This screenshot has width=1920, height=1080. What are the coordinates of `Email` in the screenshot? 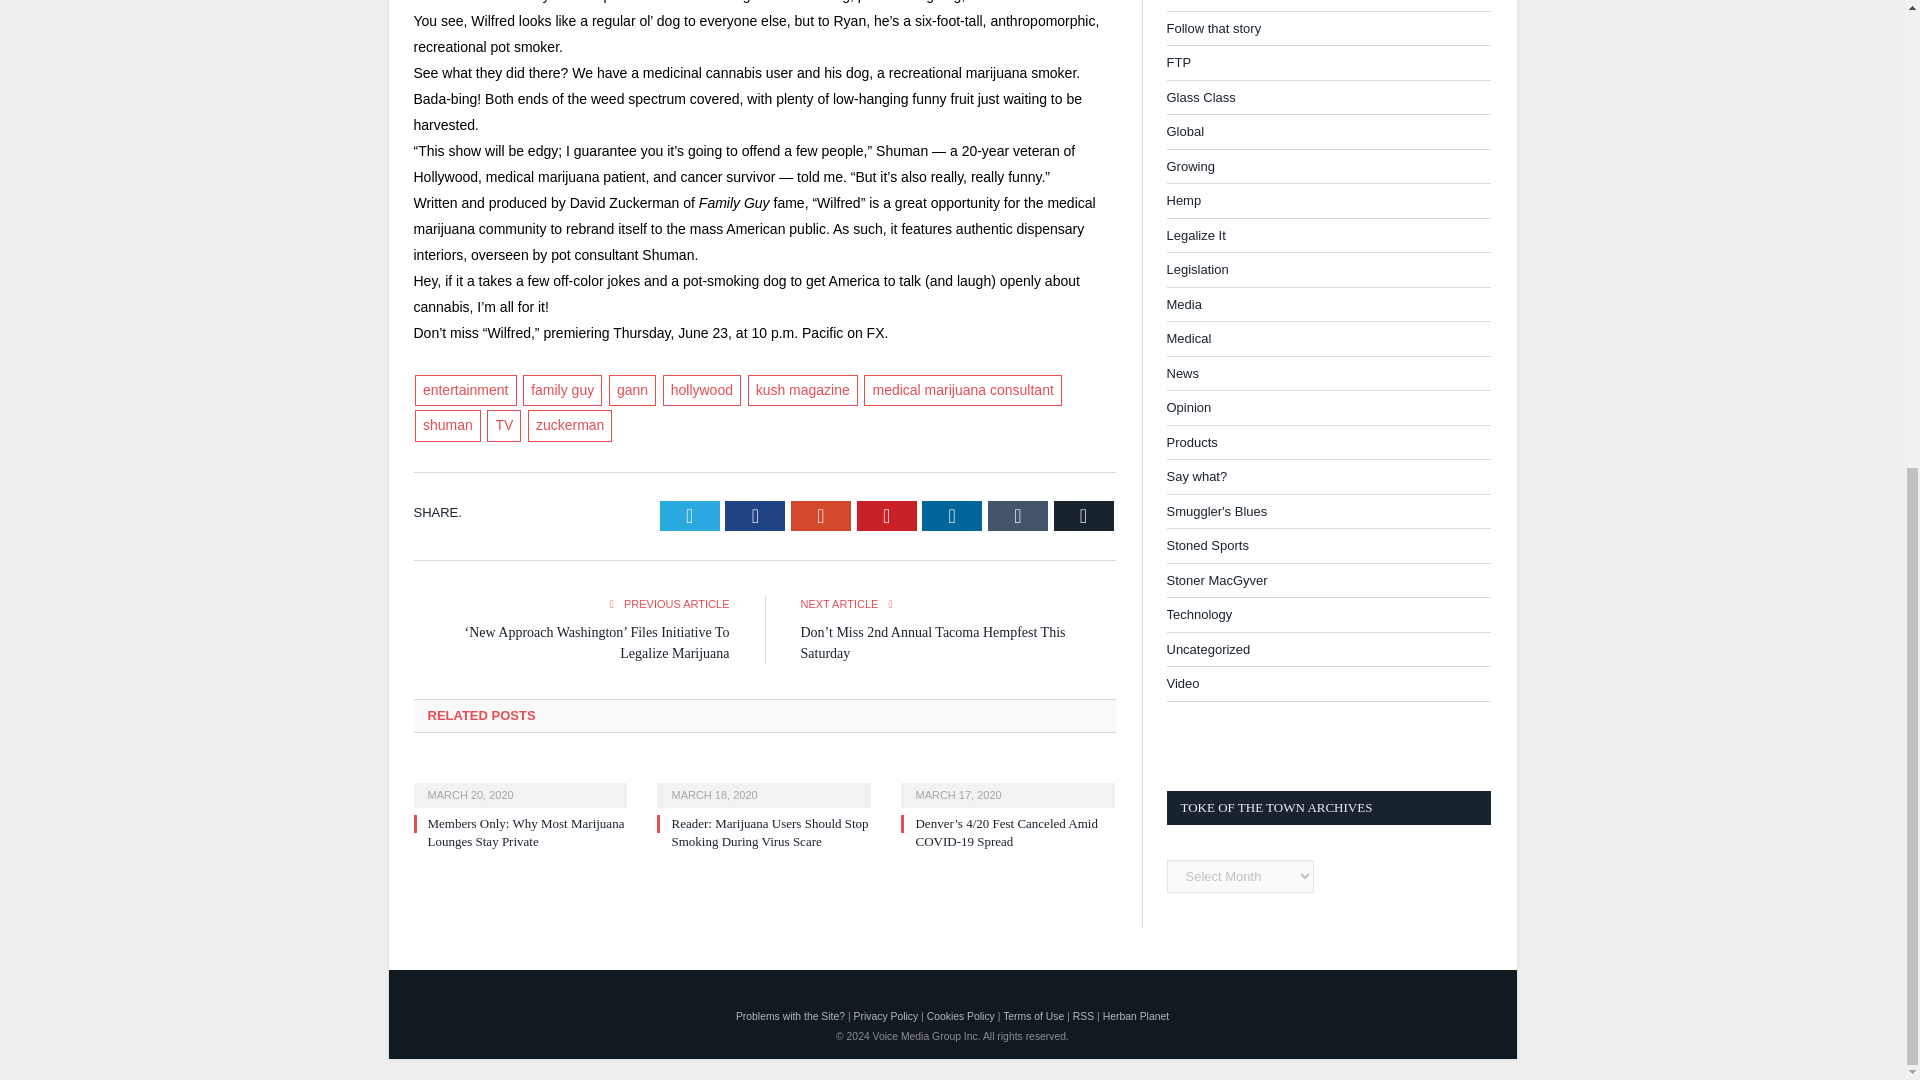 It's located at (1084, 516).